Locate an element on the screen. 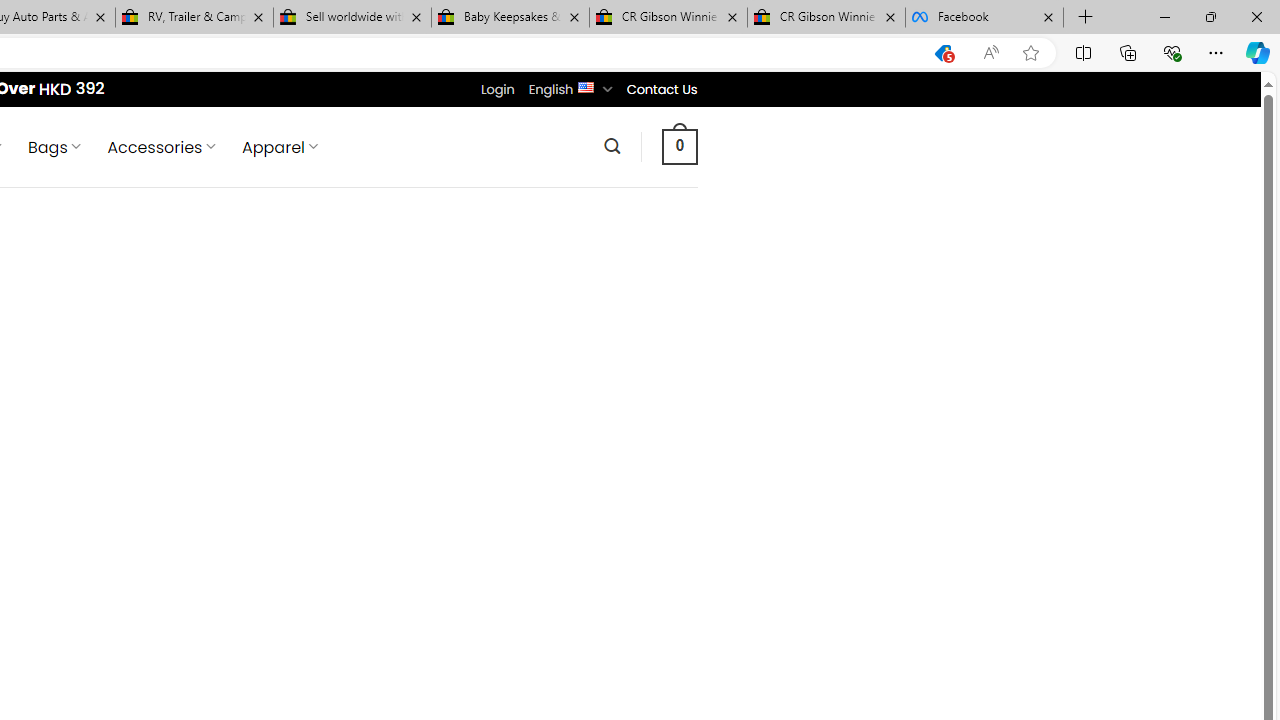  English is located at coordinates (586, 86).